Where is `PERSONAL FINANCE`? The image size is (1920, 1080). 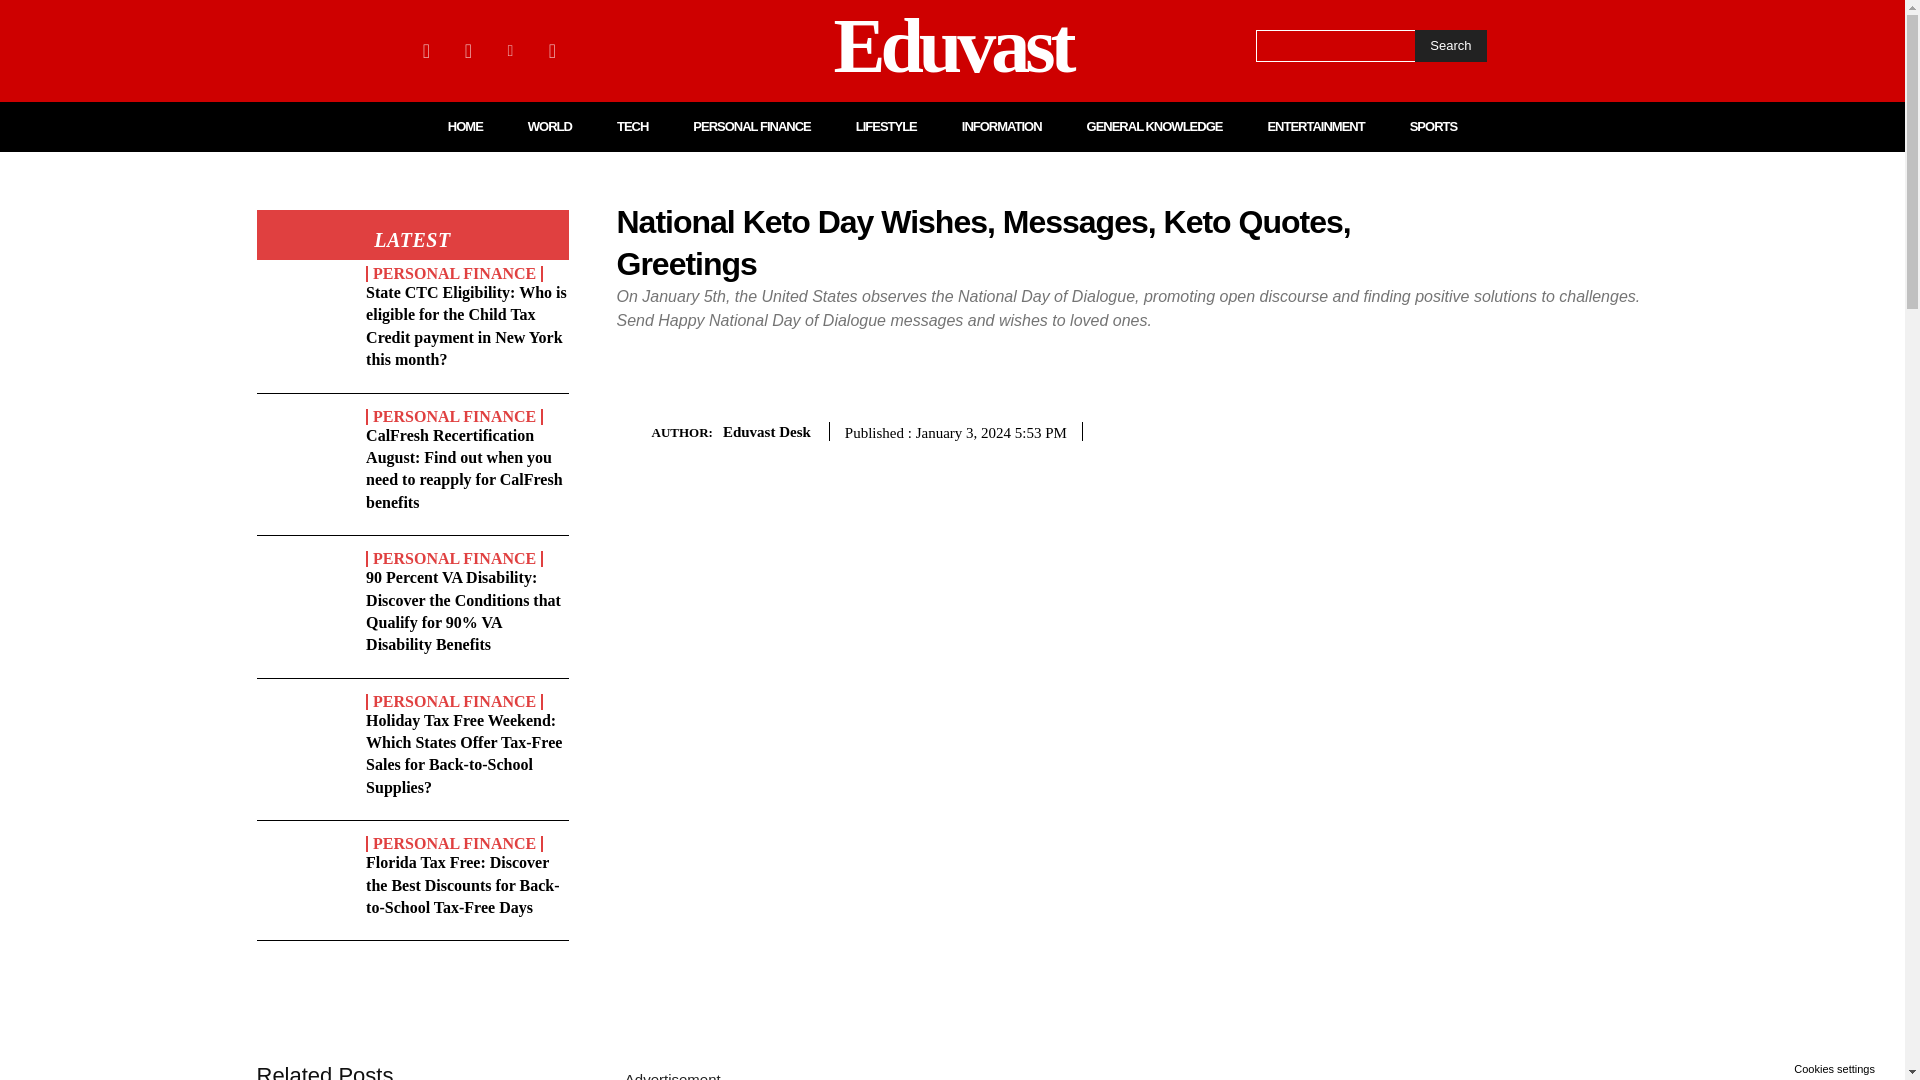
PERSONAL FINANCE is located at coordinates (454, 558).